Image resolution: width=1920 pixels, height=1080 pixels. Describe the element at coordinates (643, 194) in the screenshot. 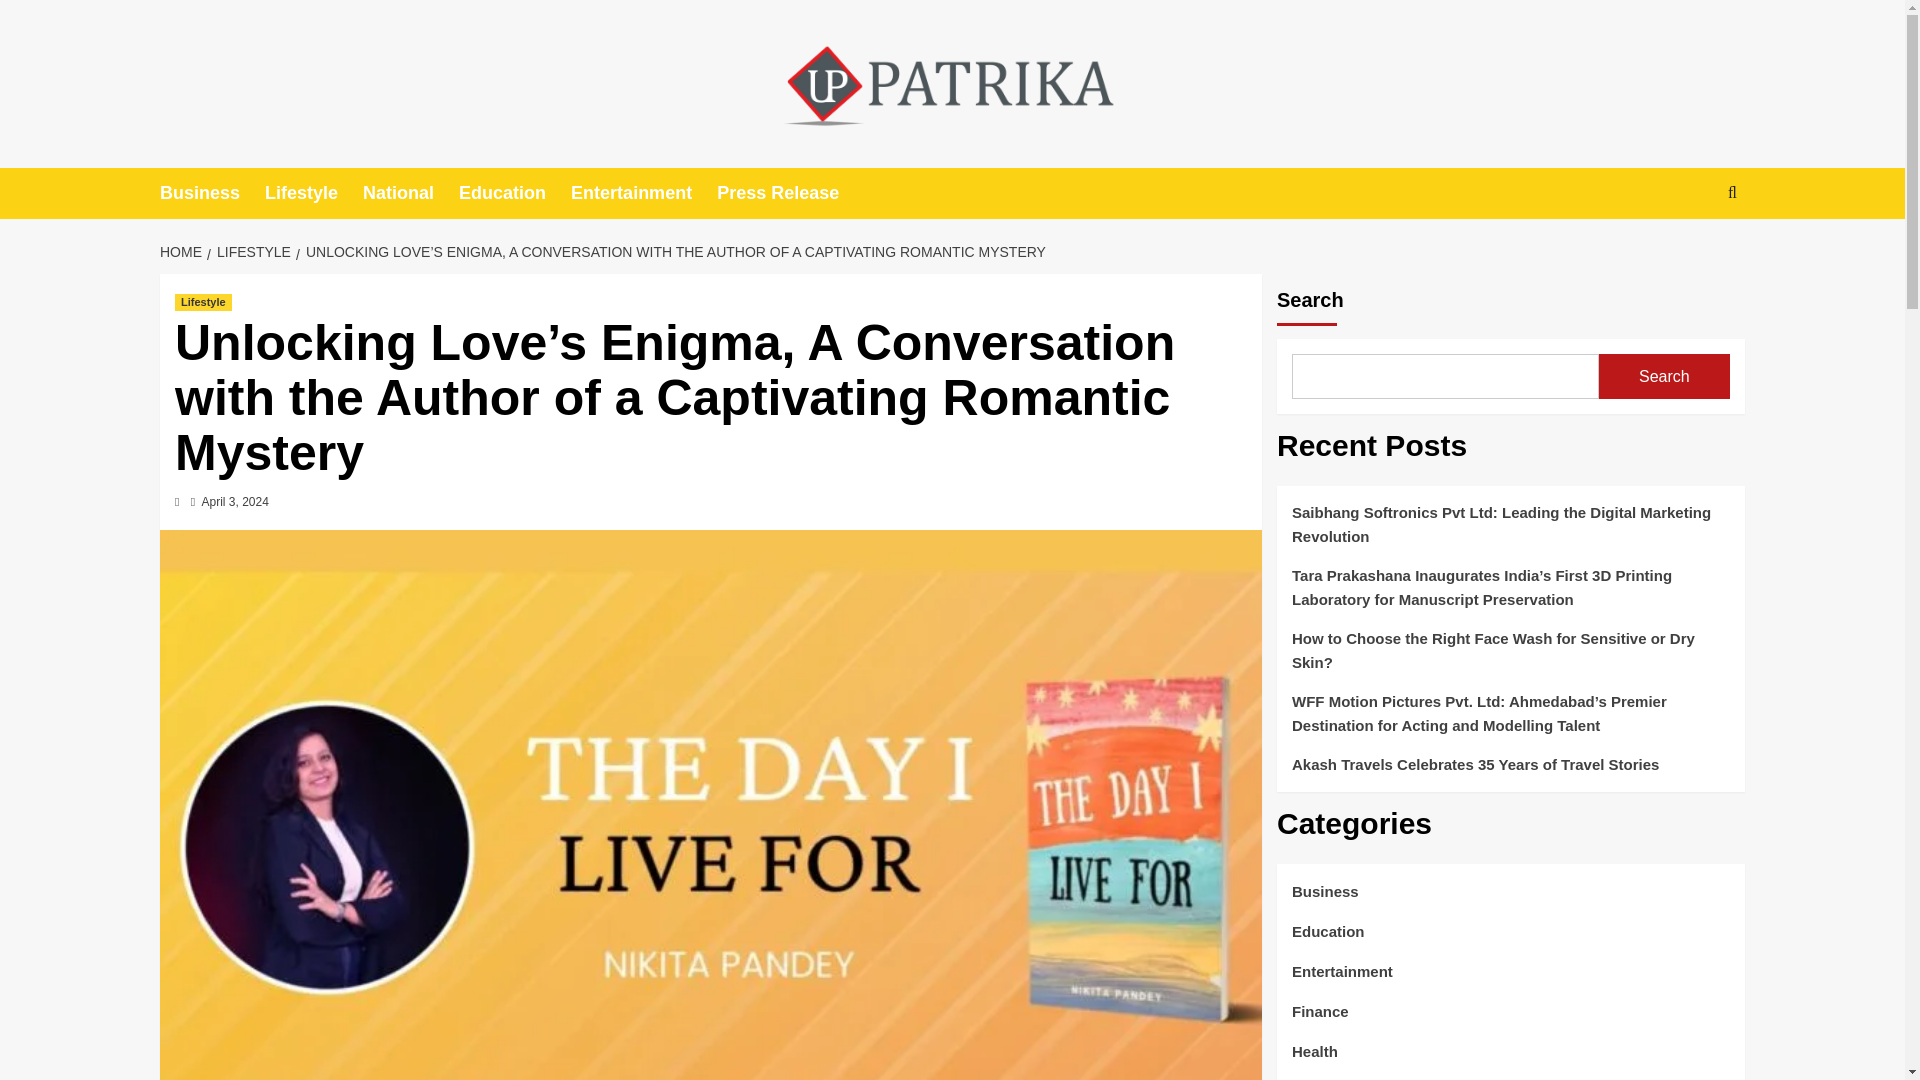

I see `Entertainment` at that location.